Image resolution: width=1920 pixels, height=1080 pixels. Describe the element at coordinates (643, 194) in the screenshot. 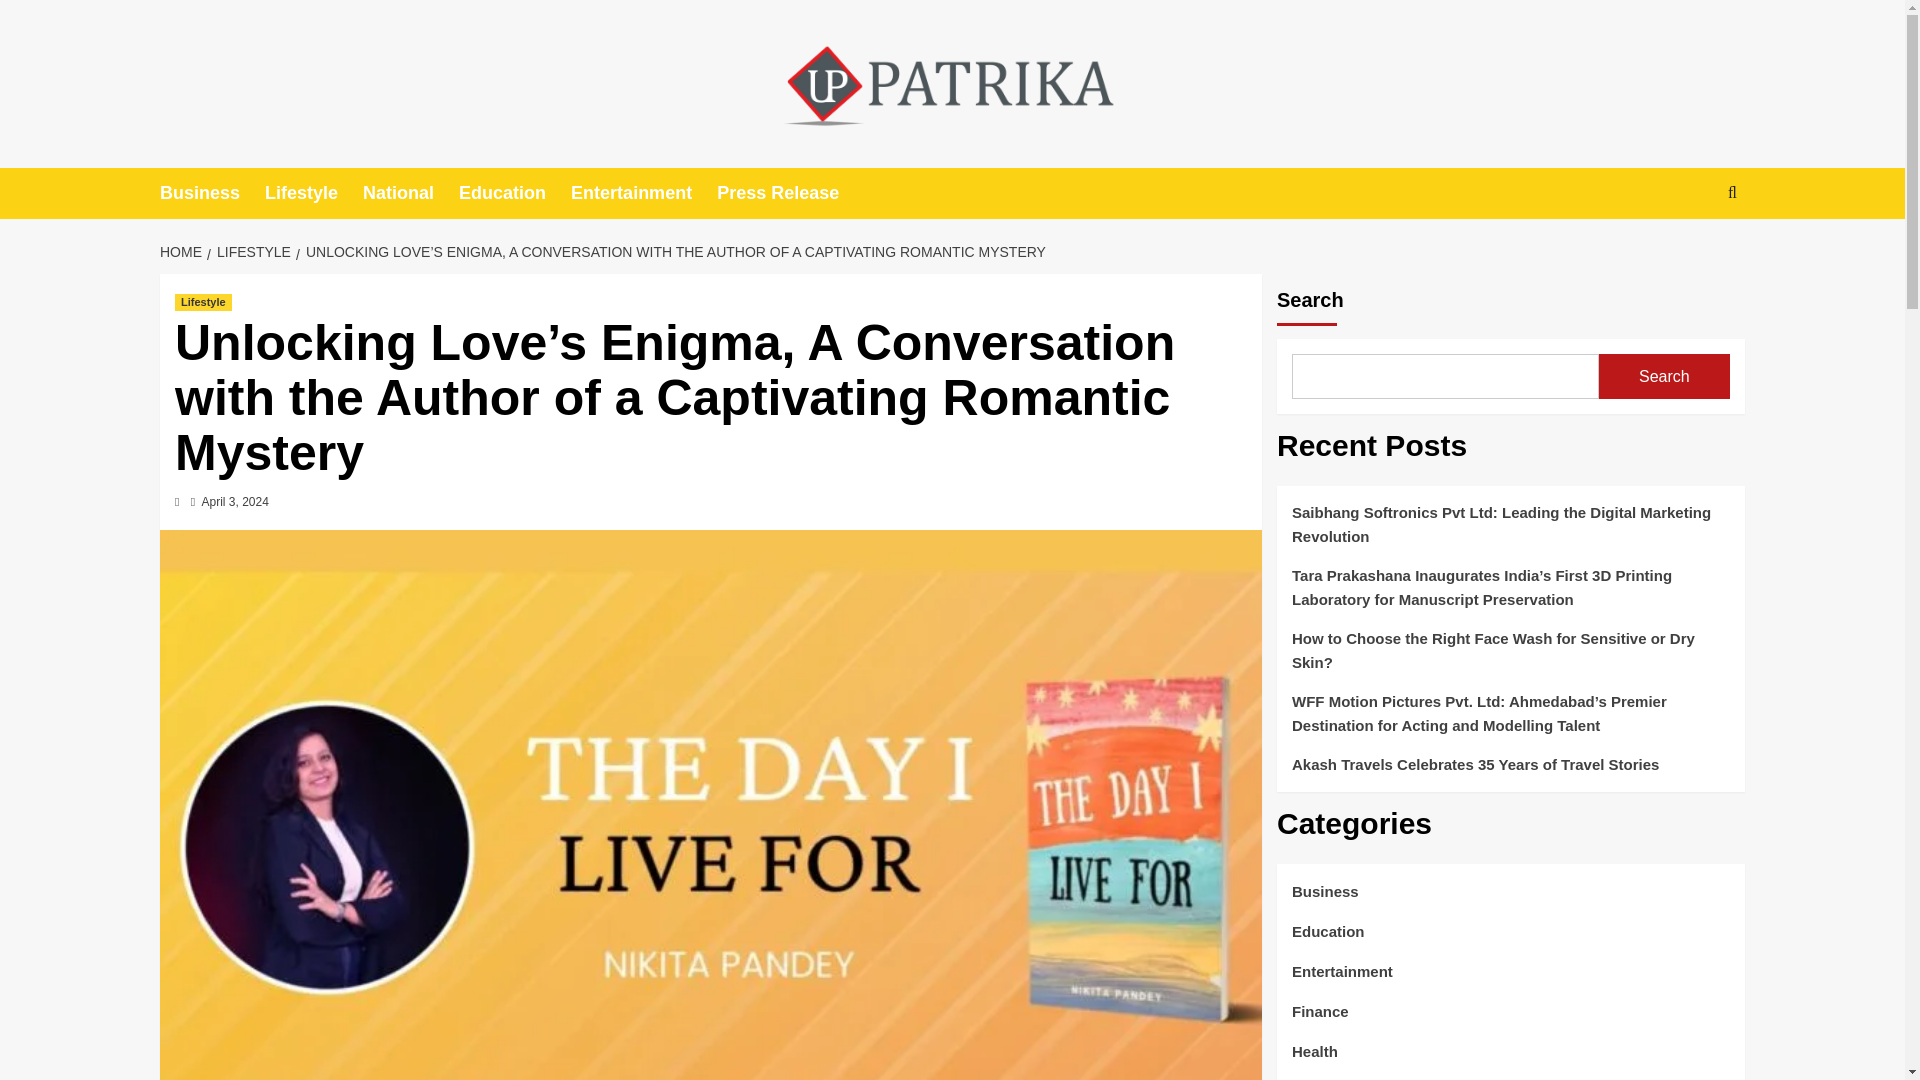

I see `Entertainment` at that location.